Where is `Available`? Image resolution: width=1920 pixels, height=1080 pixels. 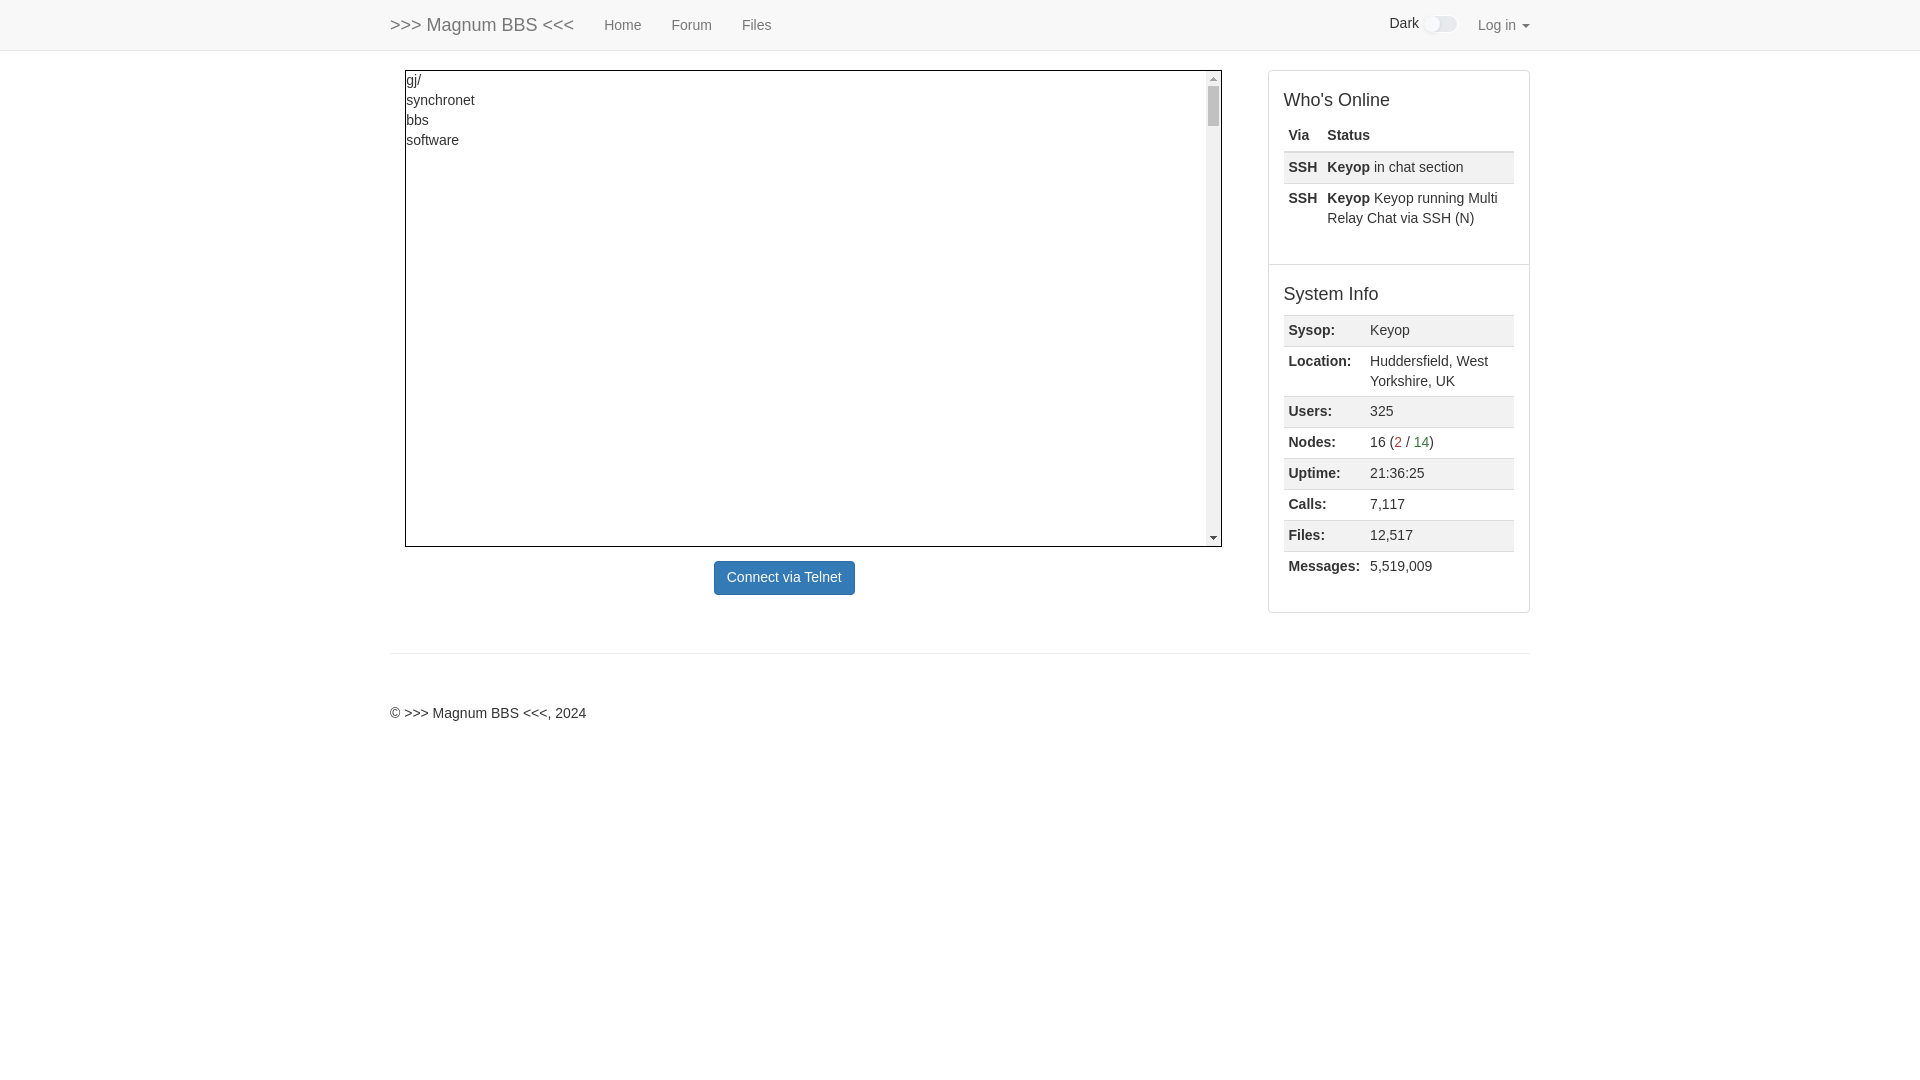
Available is located at coordinates (1422, 442).